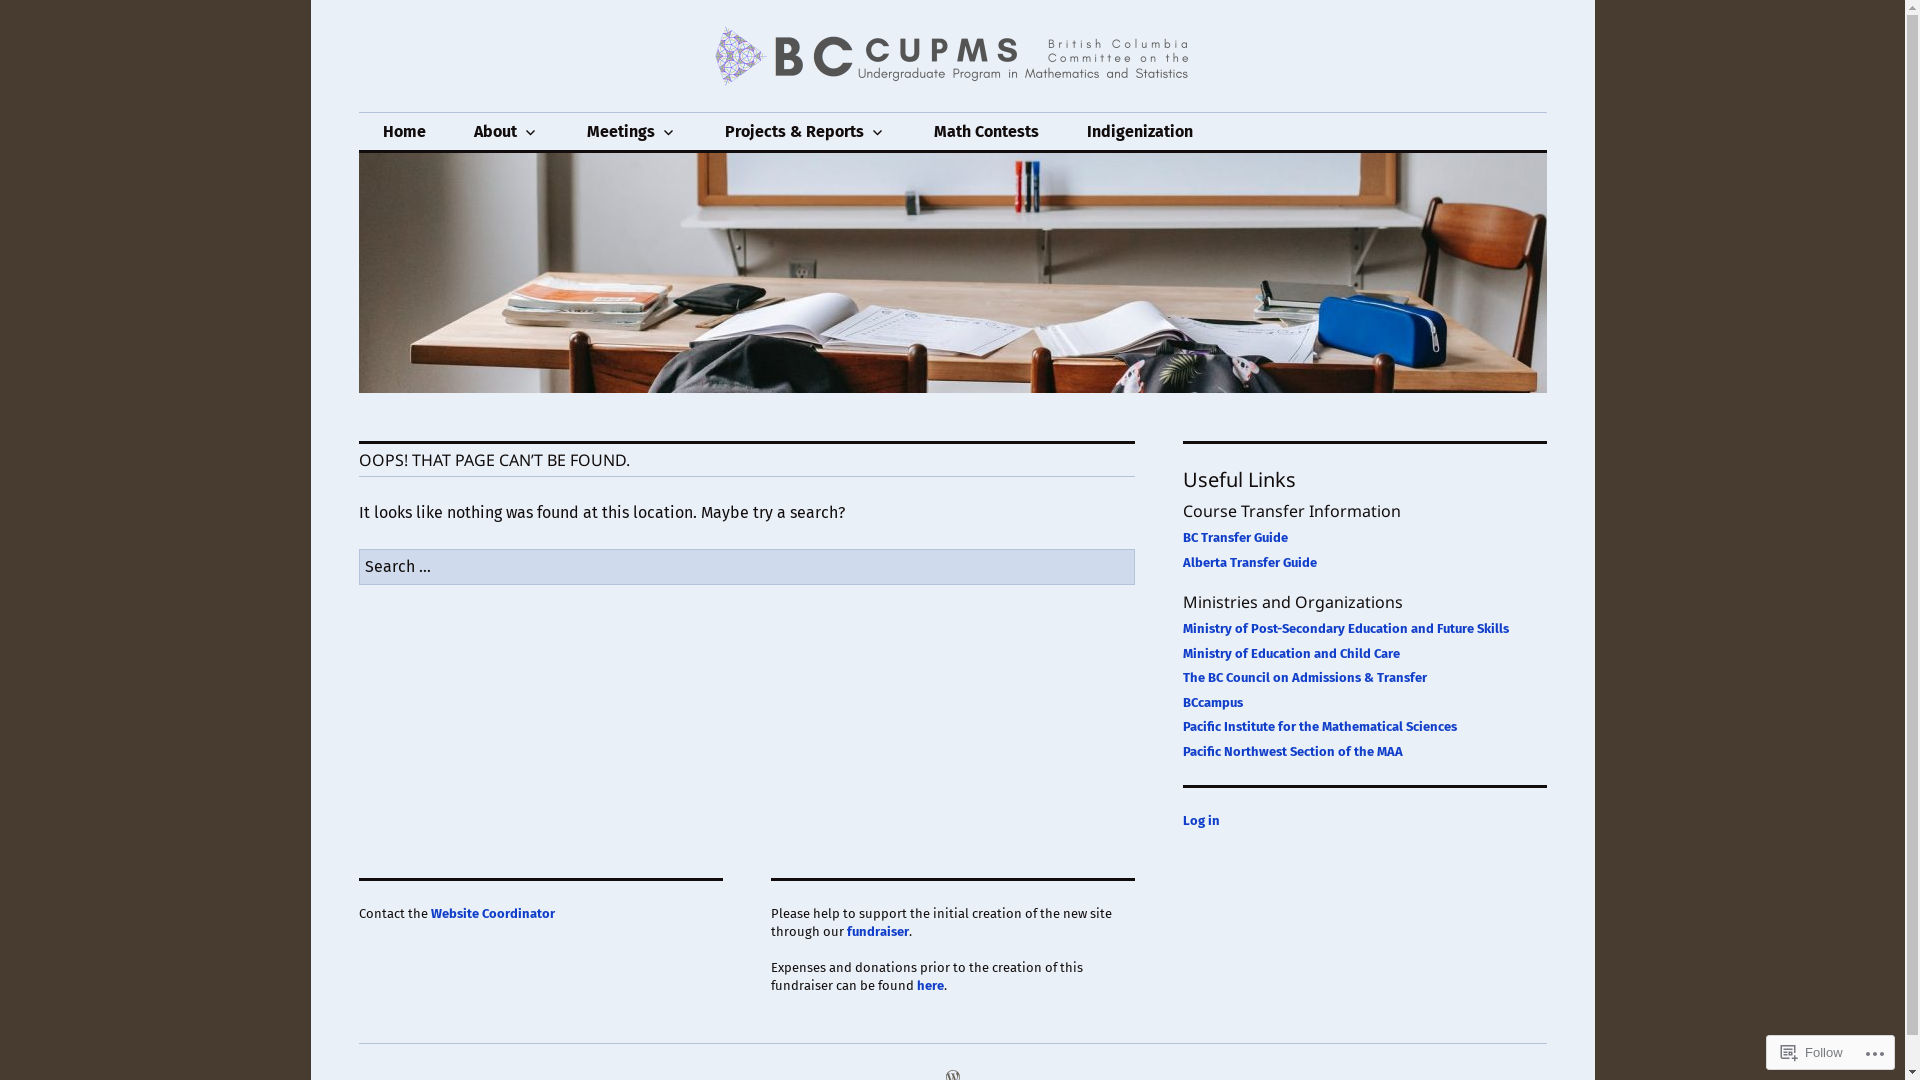 The height and width of the screenshot is (1080, 1920). I want to click on Search, so click(12, 6).